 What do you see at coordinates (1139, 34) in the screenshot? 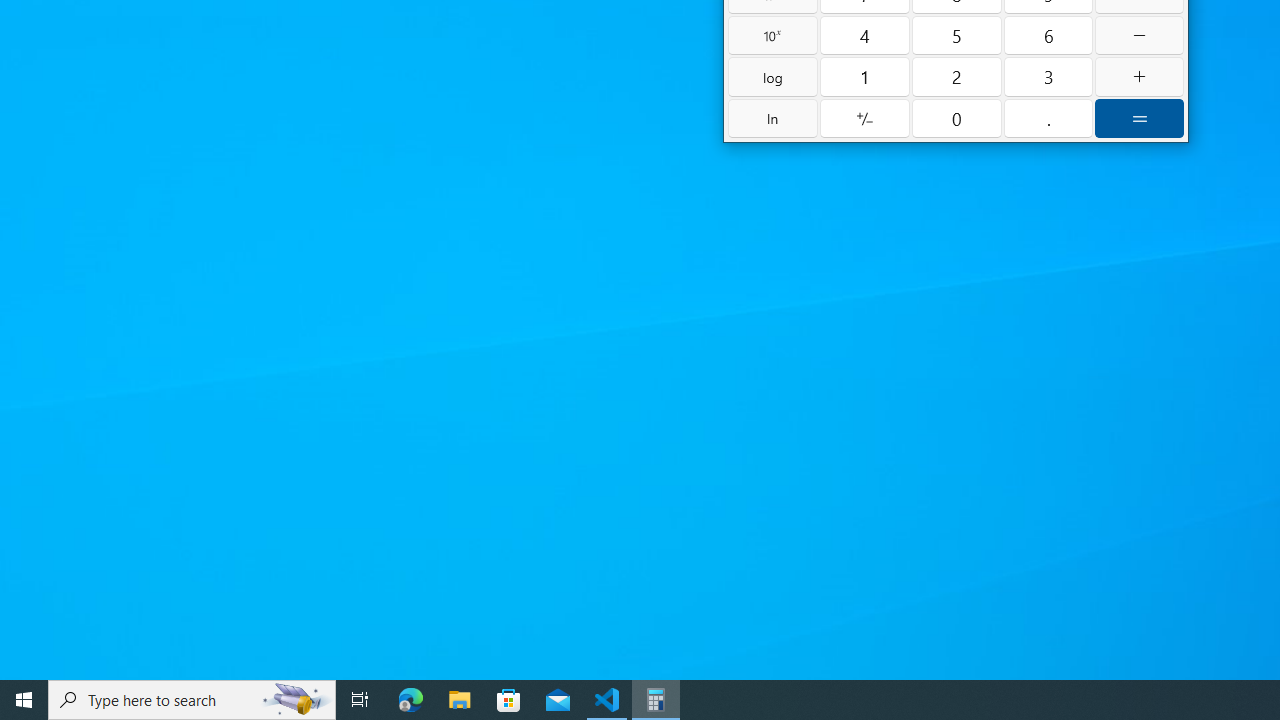
I see `Minus` at bounding box center [1139, 34].